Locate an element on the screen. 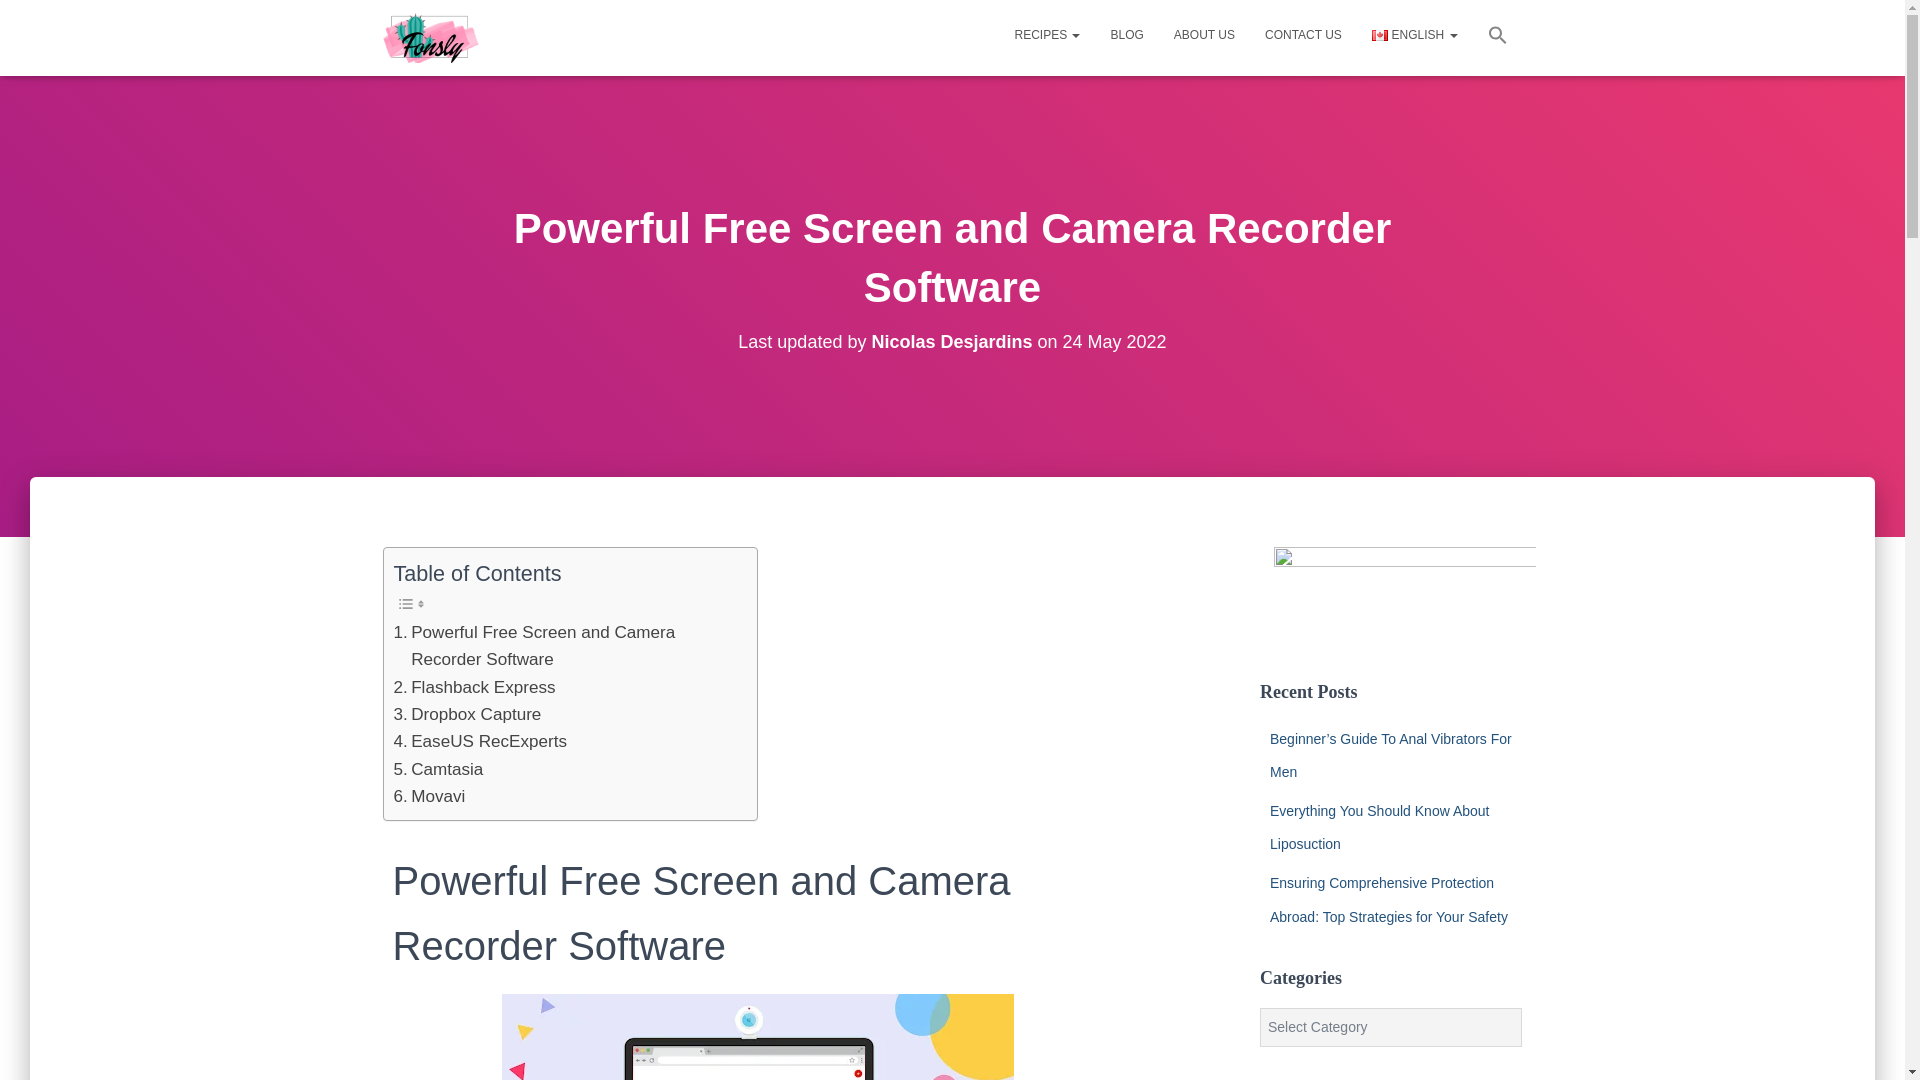 Image resolution: width=1920 pixels, height=1080 pixels. BLOG is located at coordinates (1126, 34).